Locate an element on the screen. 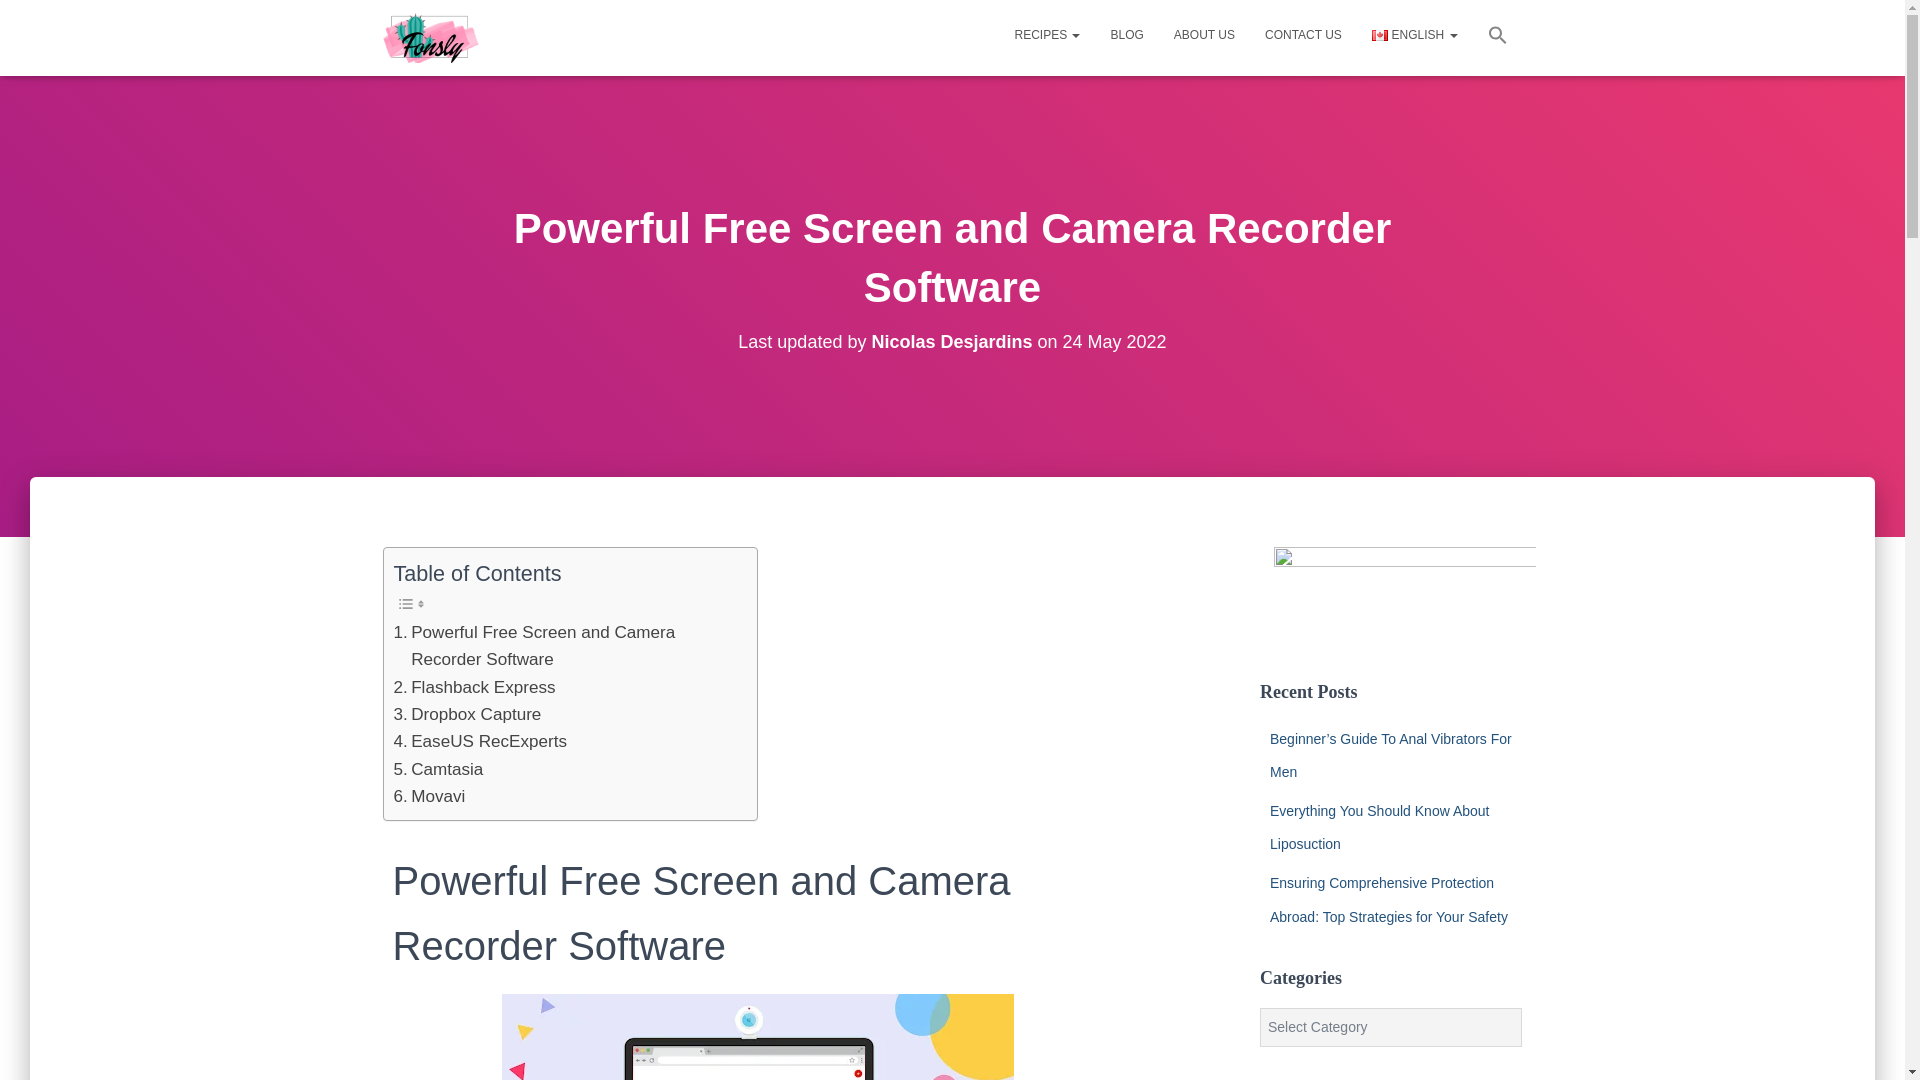 Image resolution: width=1920 pixels, height=1080 pixels. BLOG is located at coordinates (1126, 34).